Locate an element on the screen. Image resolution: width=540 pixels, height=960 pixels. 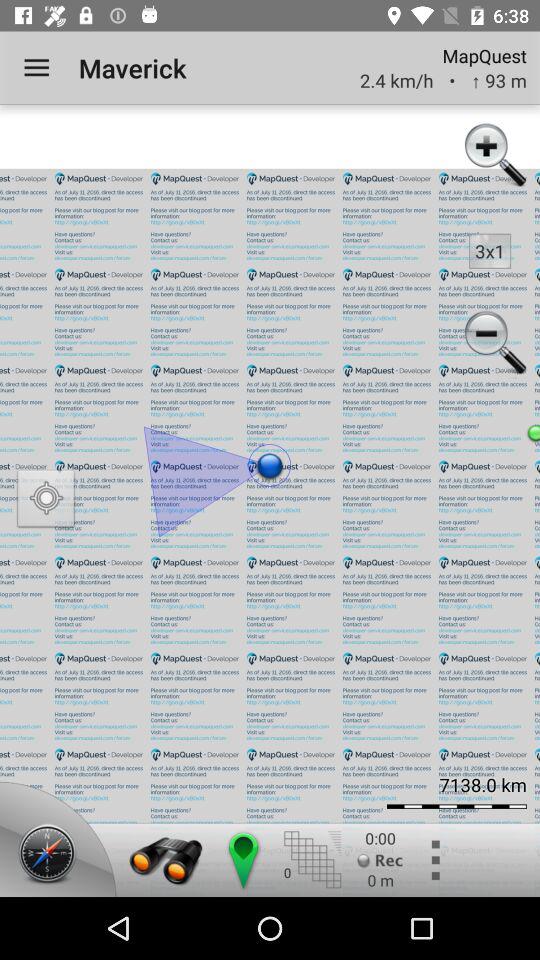
view more options is located at coordinates (434, 860).